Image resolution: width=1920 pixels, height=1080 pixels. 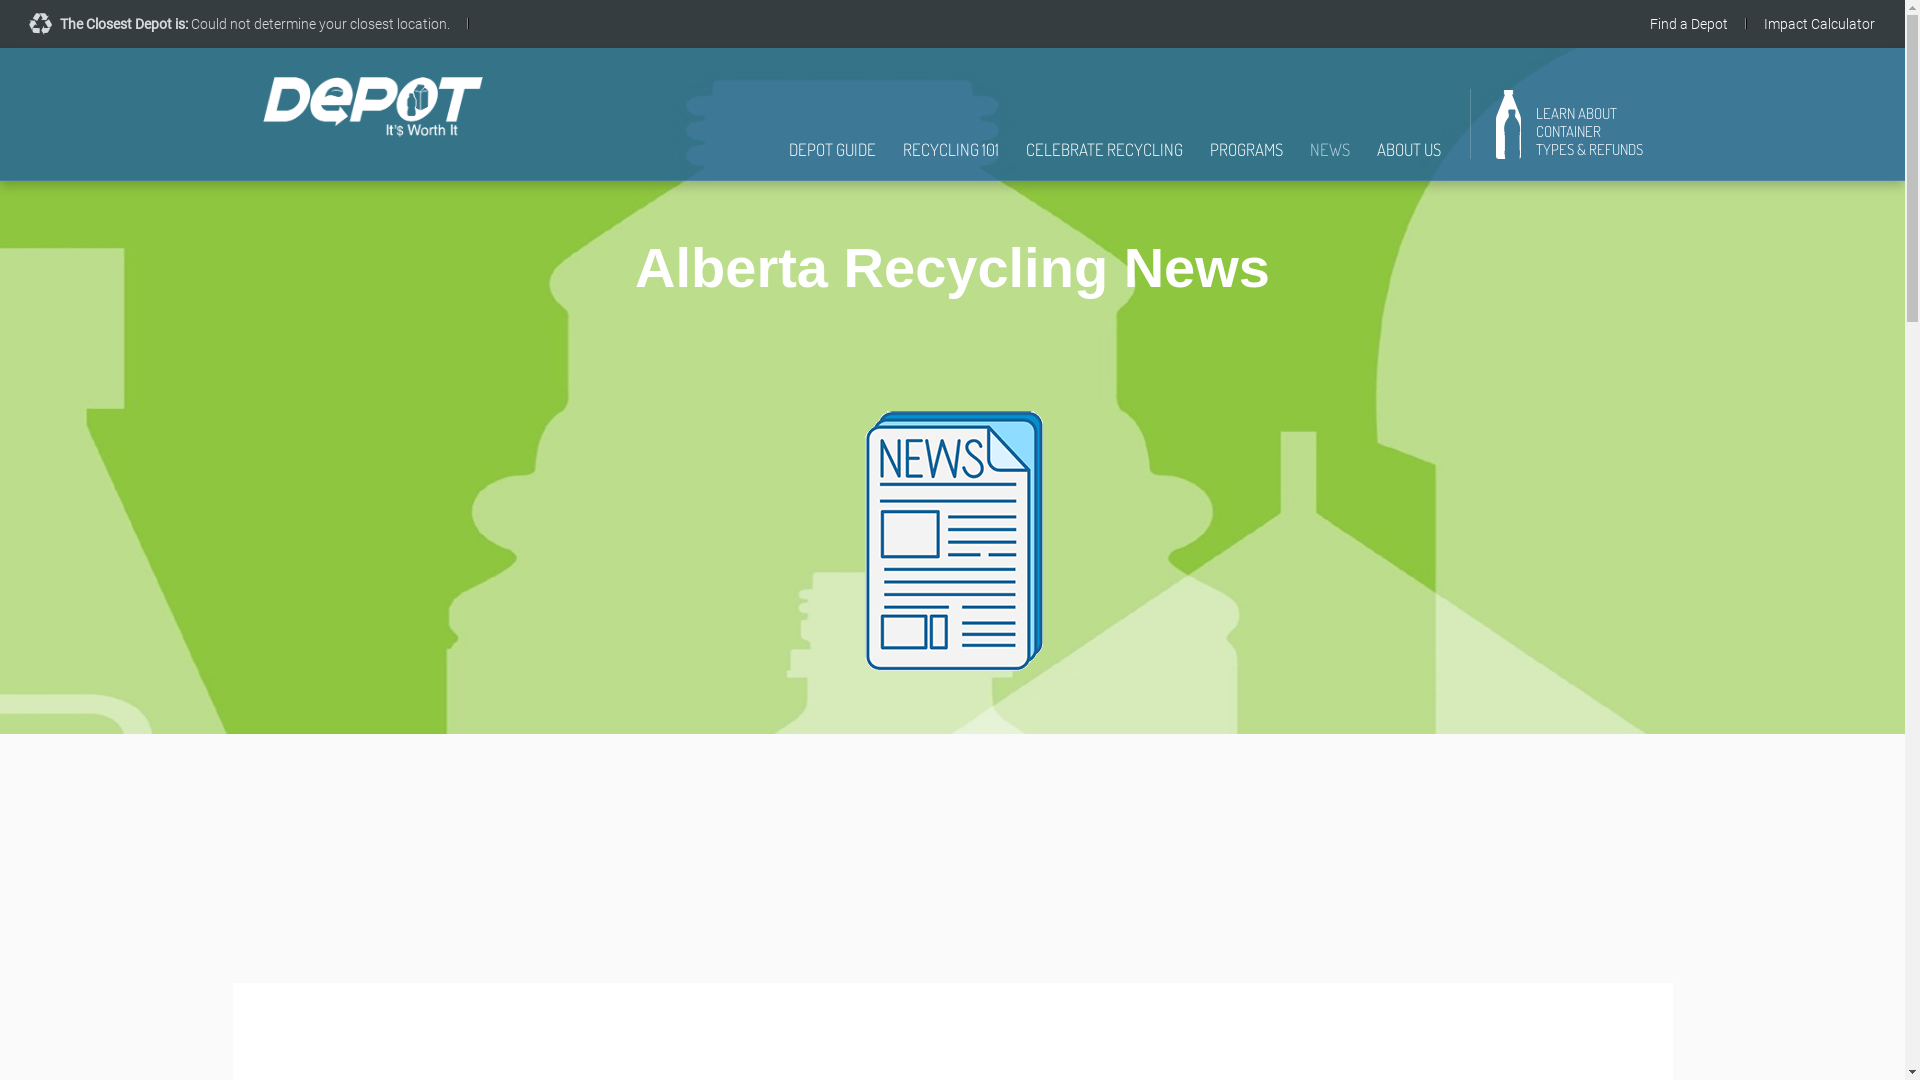 What do you see at coordinates (1104, 160) in the screenshot?
I see `CELEBRATE RECYCLING` at bounding box center [1104, 160].